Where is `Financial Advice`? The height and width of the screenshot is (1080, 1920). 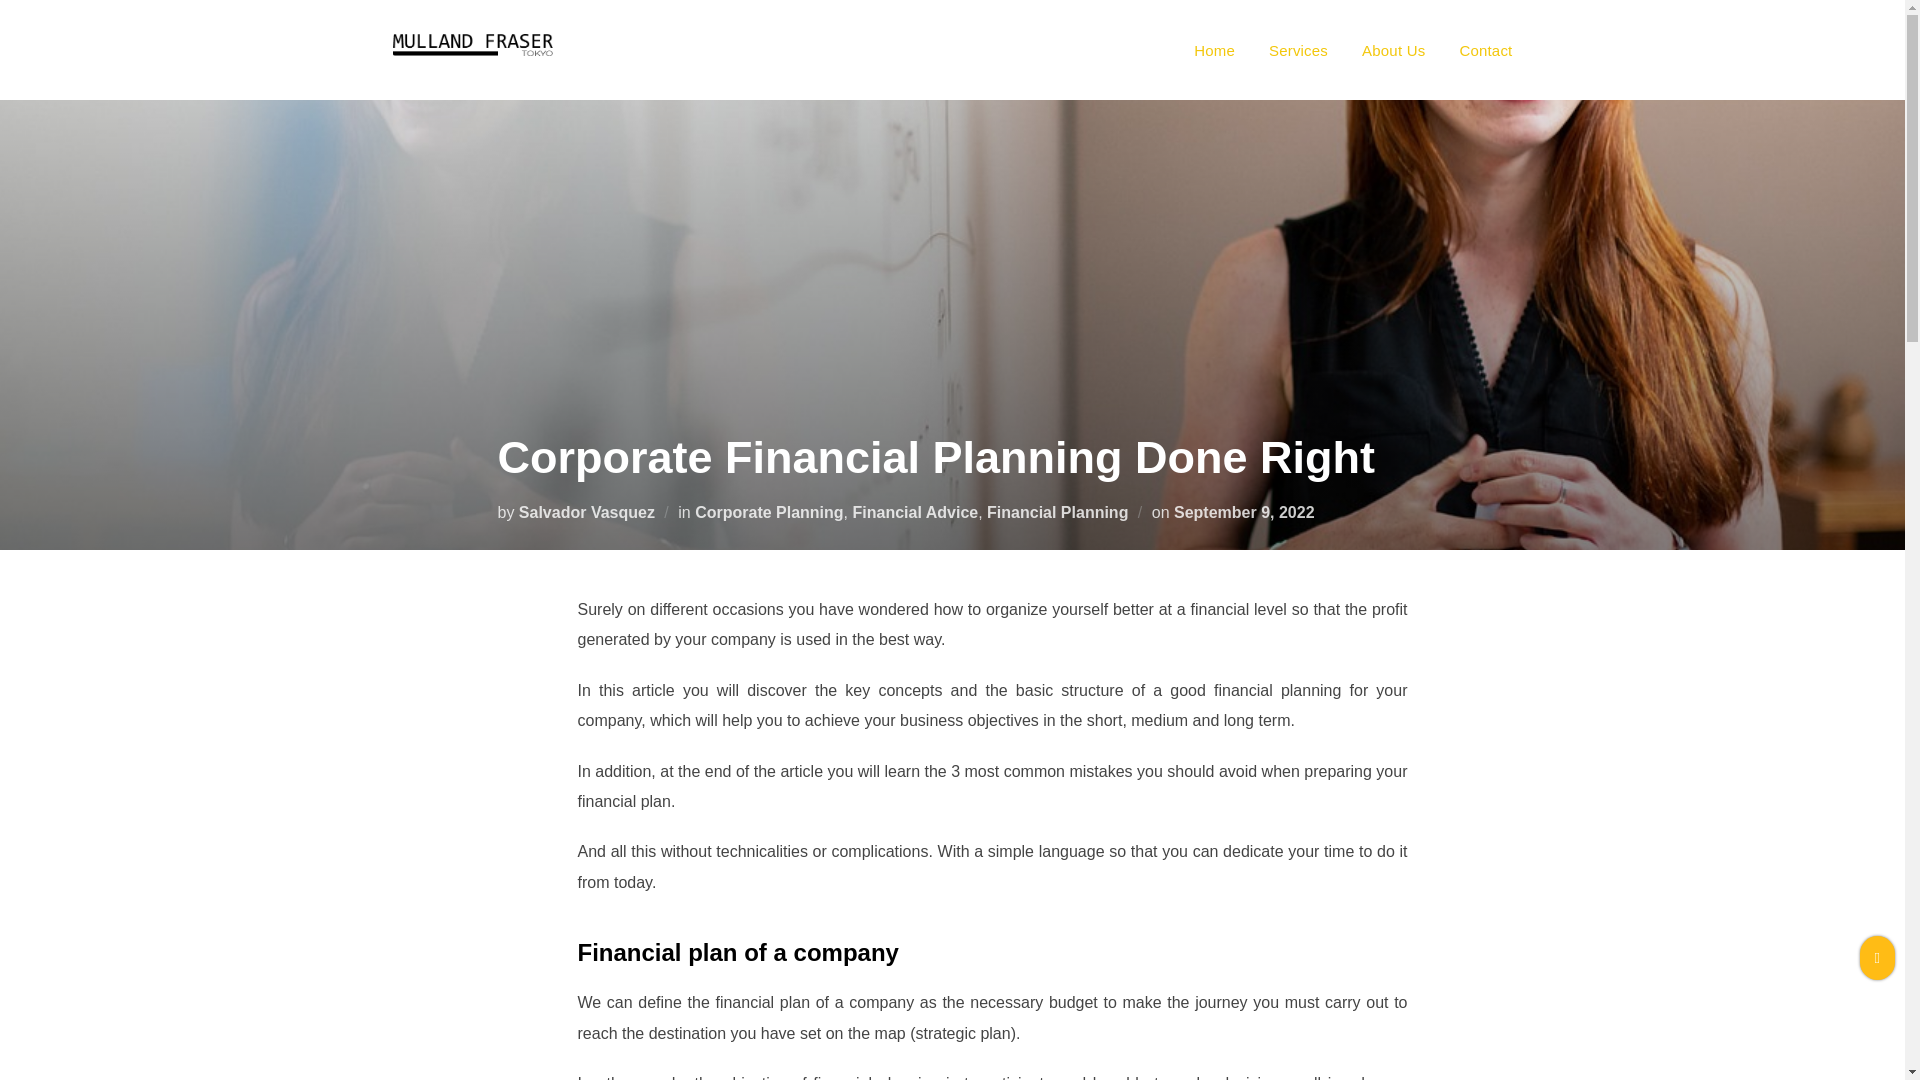
Financial Advice is located at coordinates (914, 512).